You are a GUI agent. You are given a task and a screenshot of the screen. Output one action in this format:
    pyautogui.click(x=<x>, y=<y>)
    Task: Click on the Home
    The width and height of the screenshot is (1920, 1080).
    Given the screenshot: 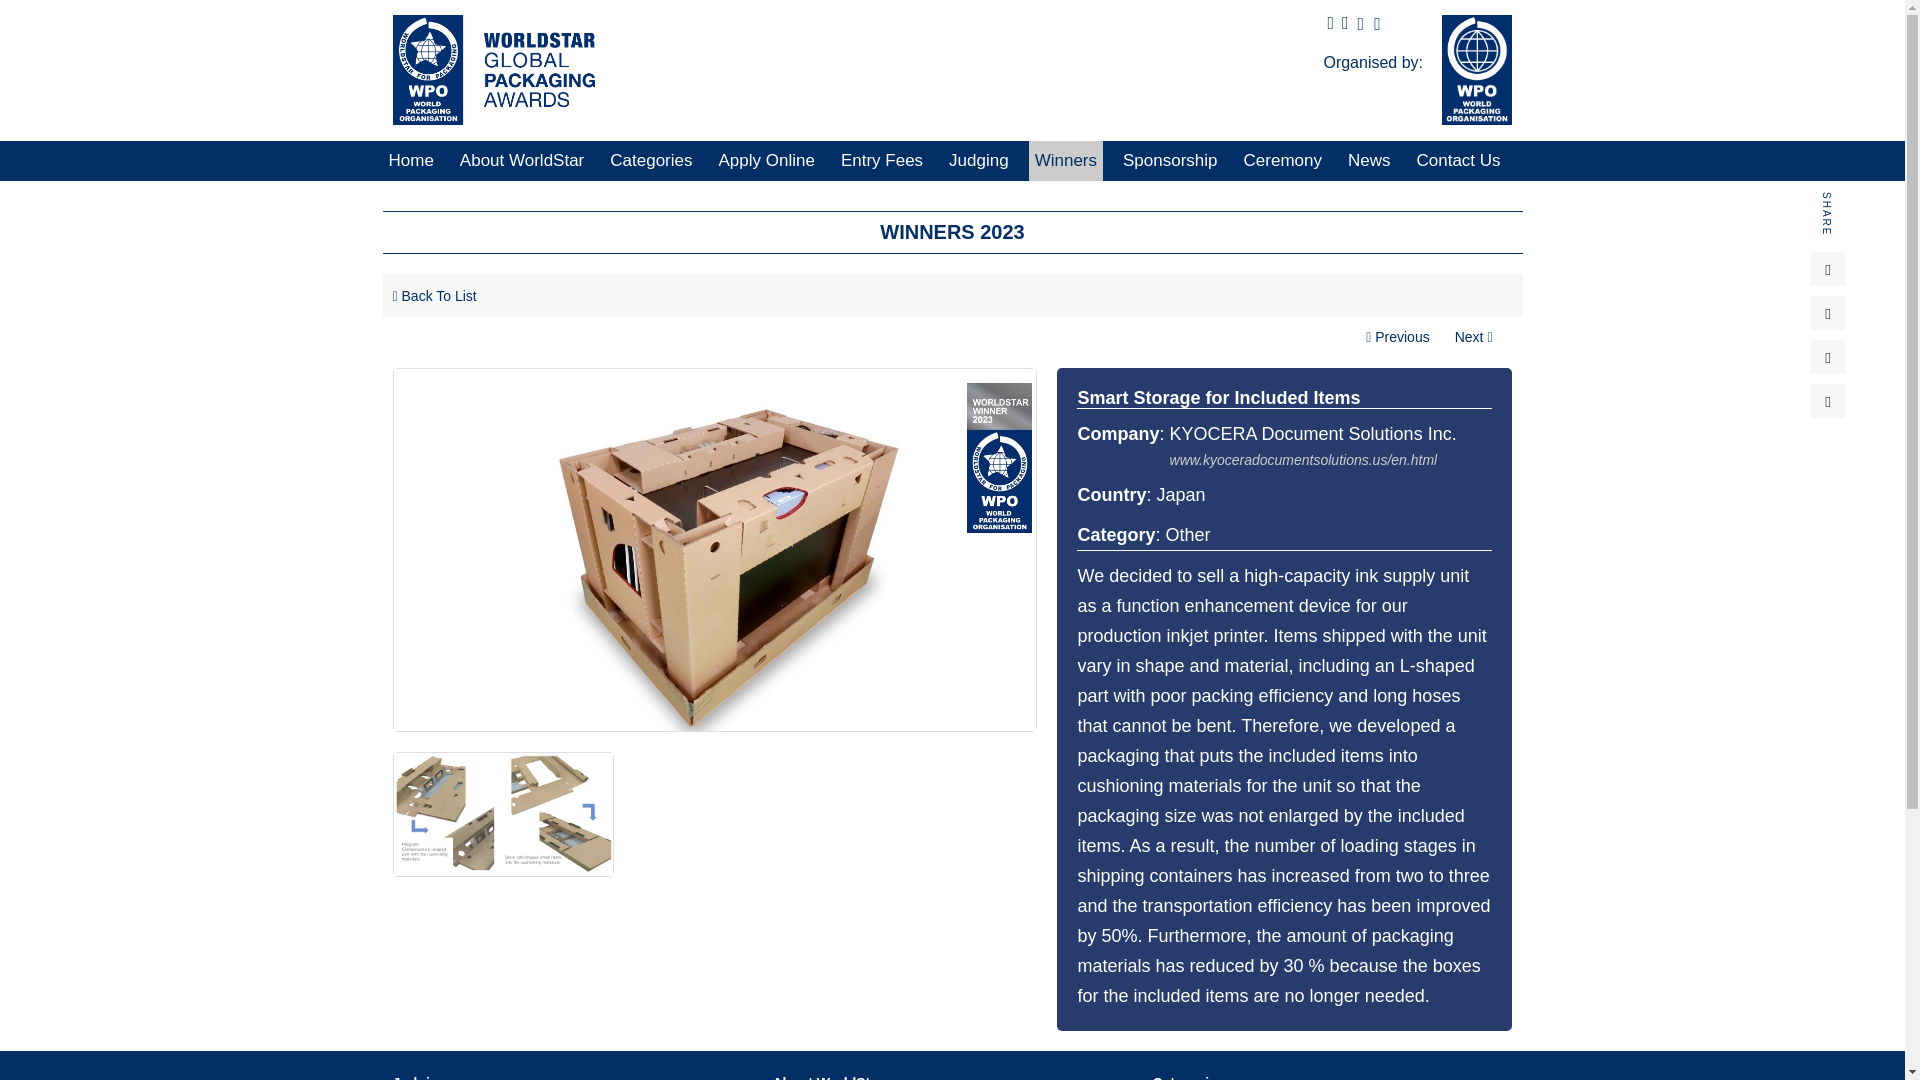 What is the action you would take?
    pyautogui.click(x=488, y=70)
    